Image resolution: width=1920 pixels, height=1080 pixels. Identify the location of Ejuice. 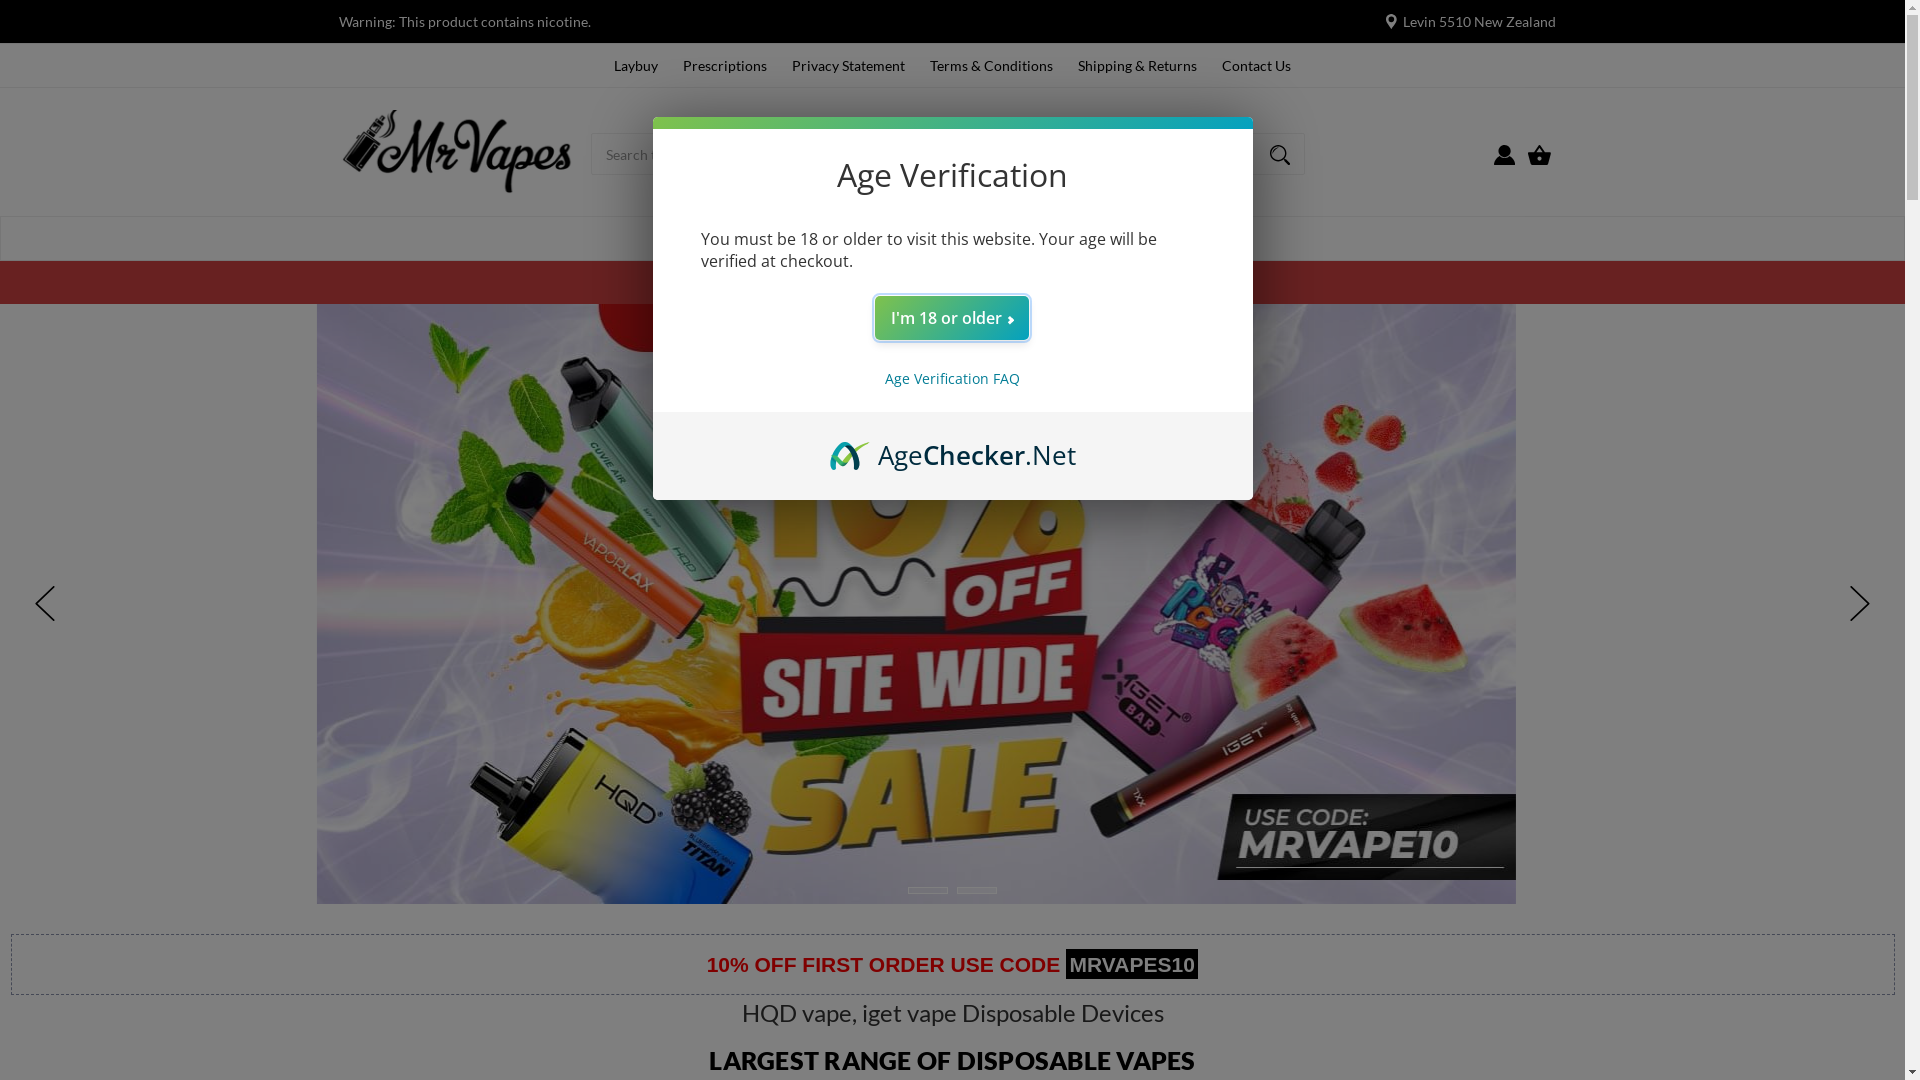
(935, 238).